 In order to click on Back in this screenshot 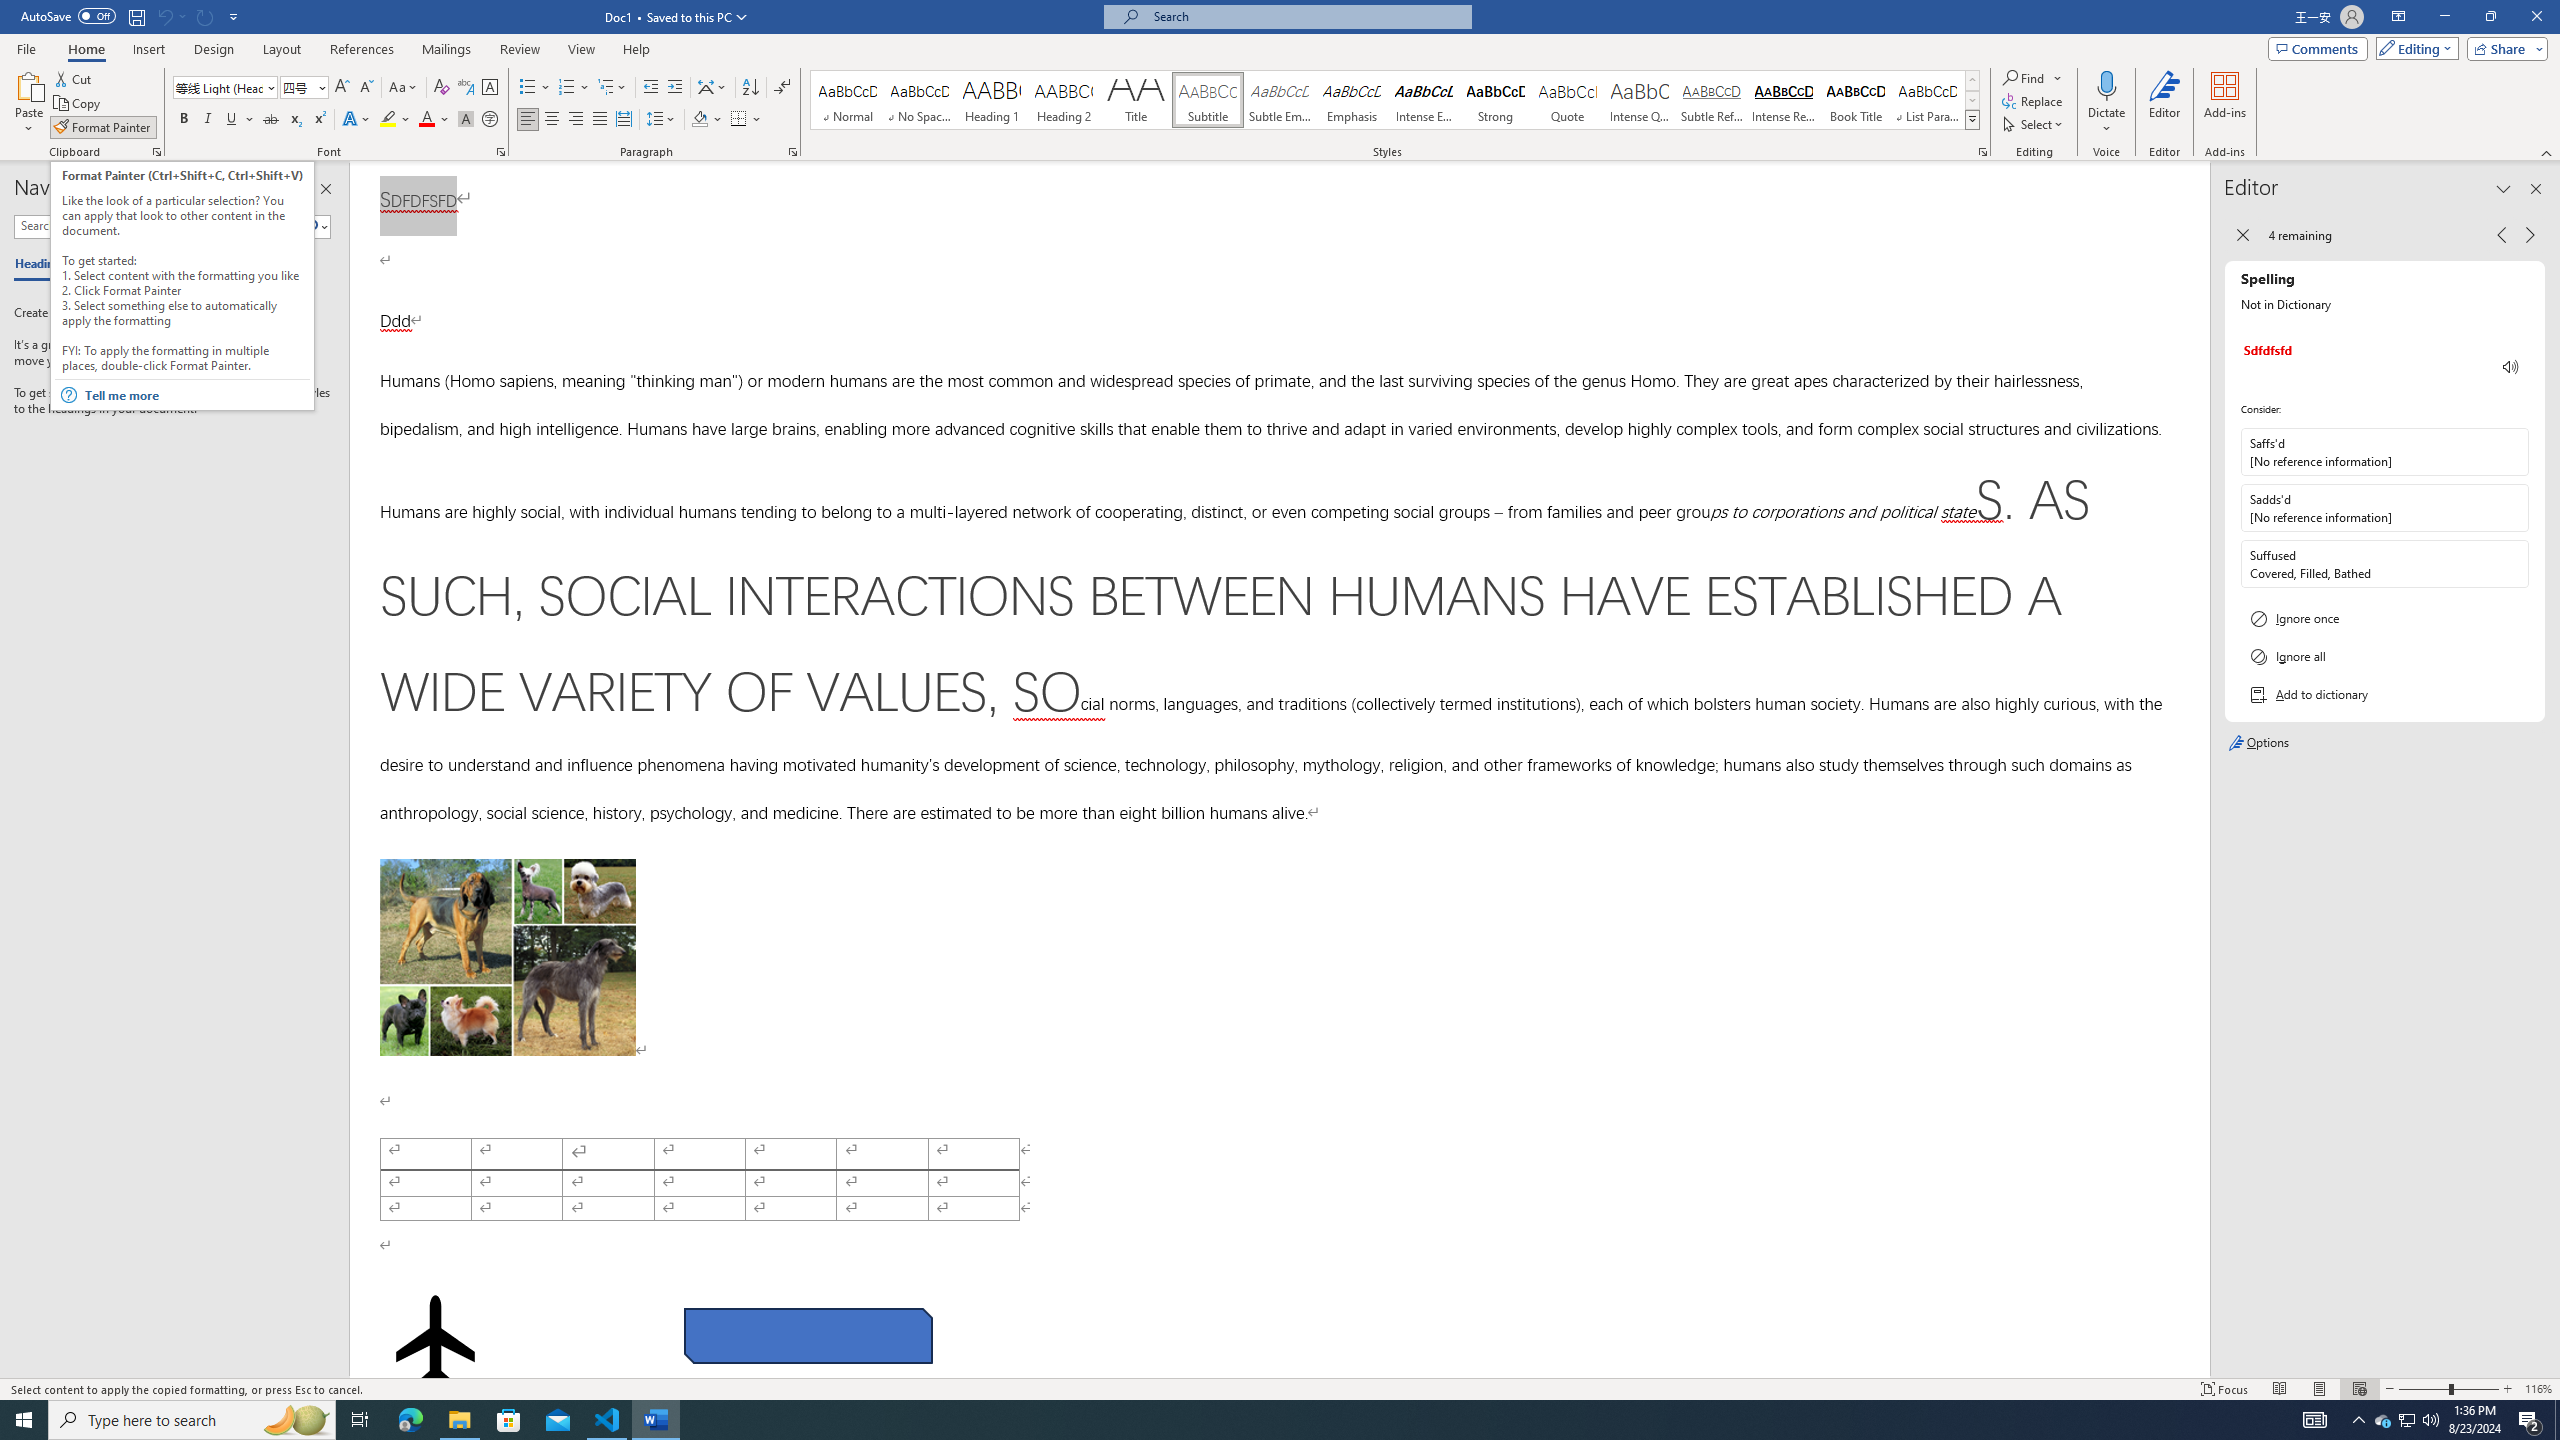, I will do `click(2242, 235)`.